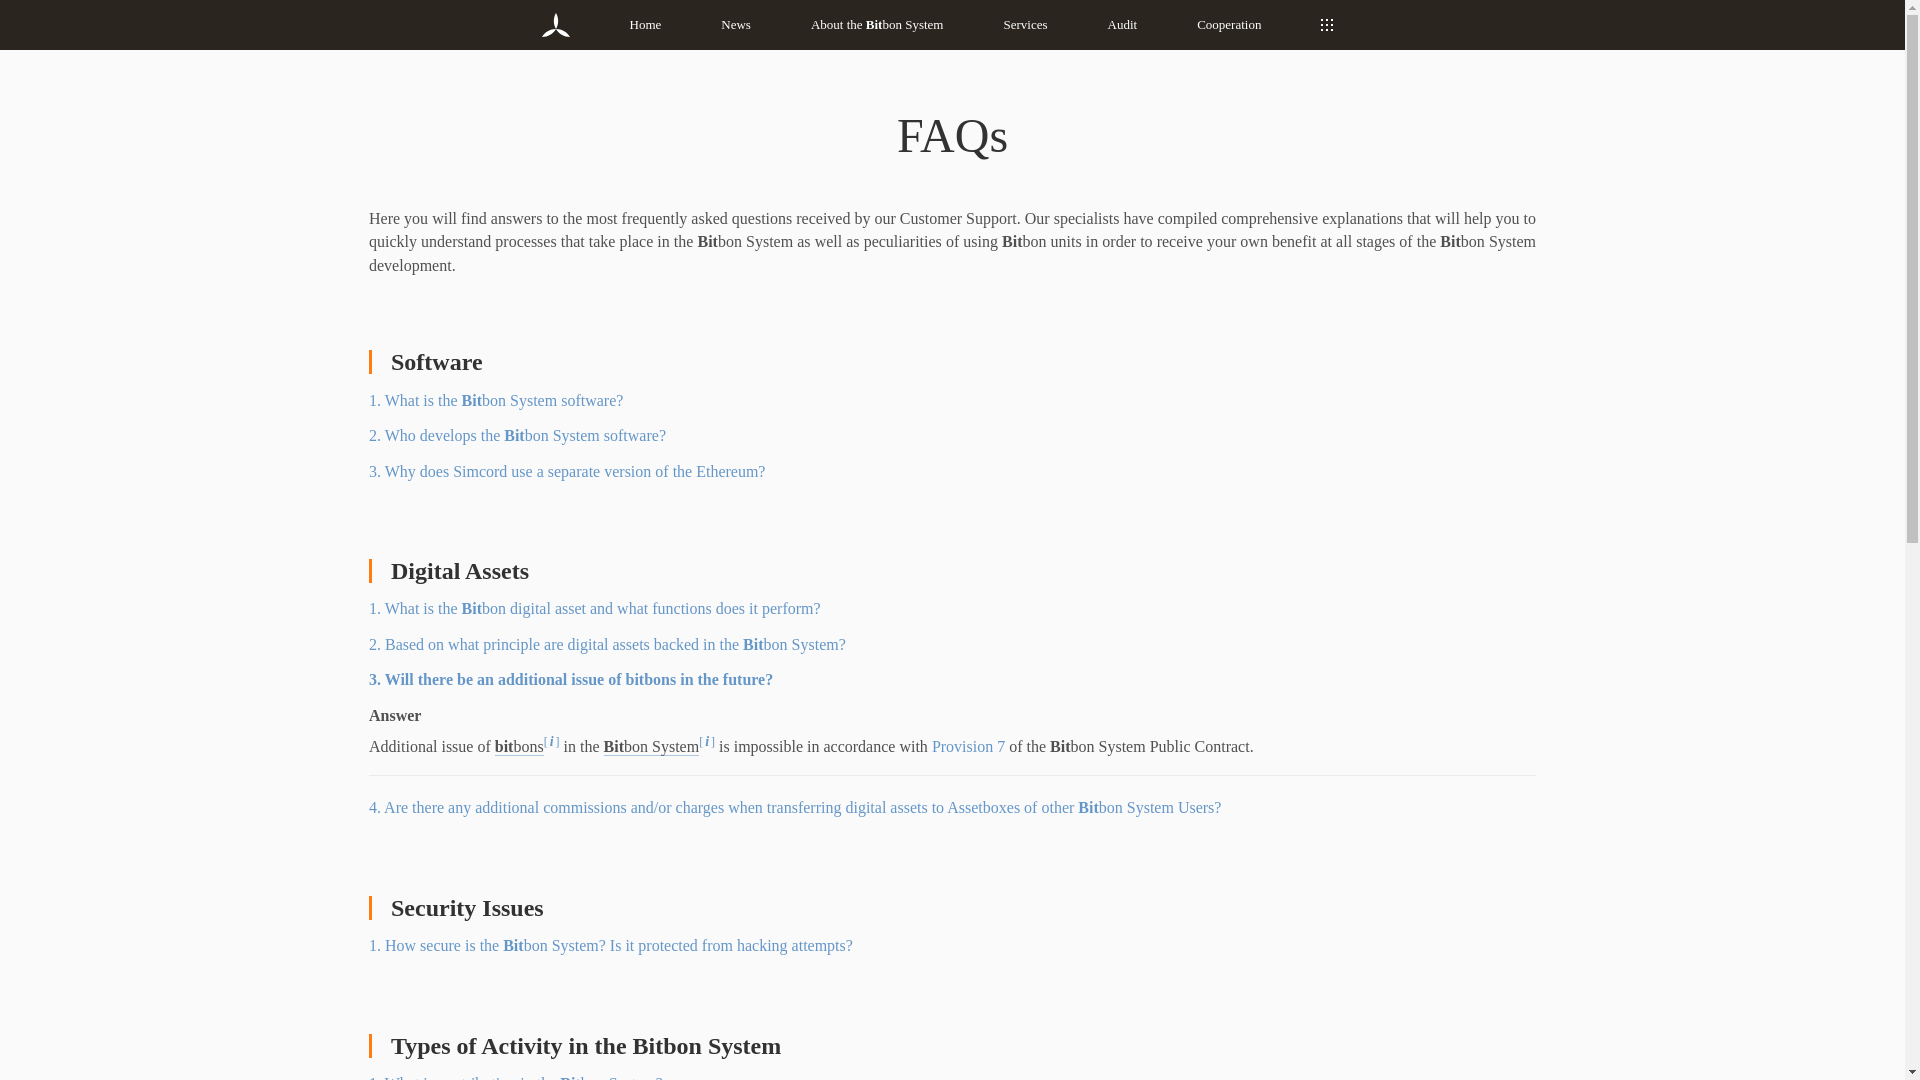  I want to click on About the Bitbon System, so click(877, 24).